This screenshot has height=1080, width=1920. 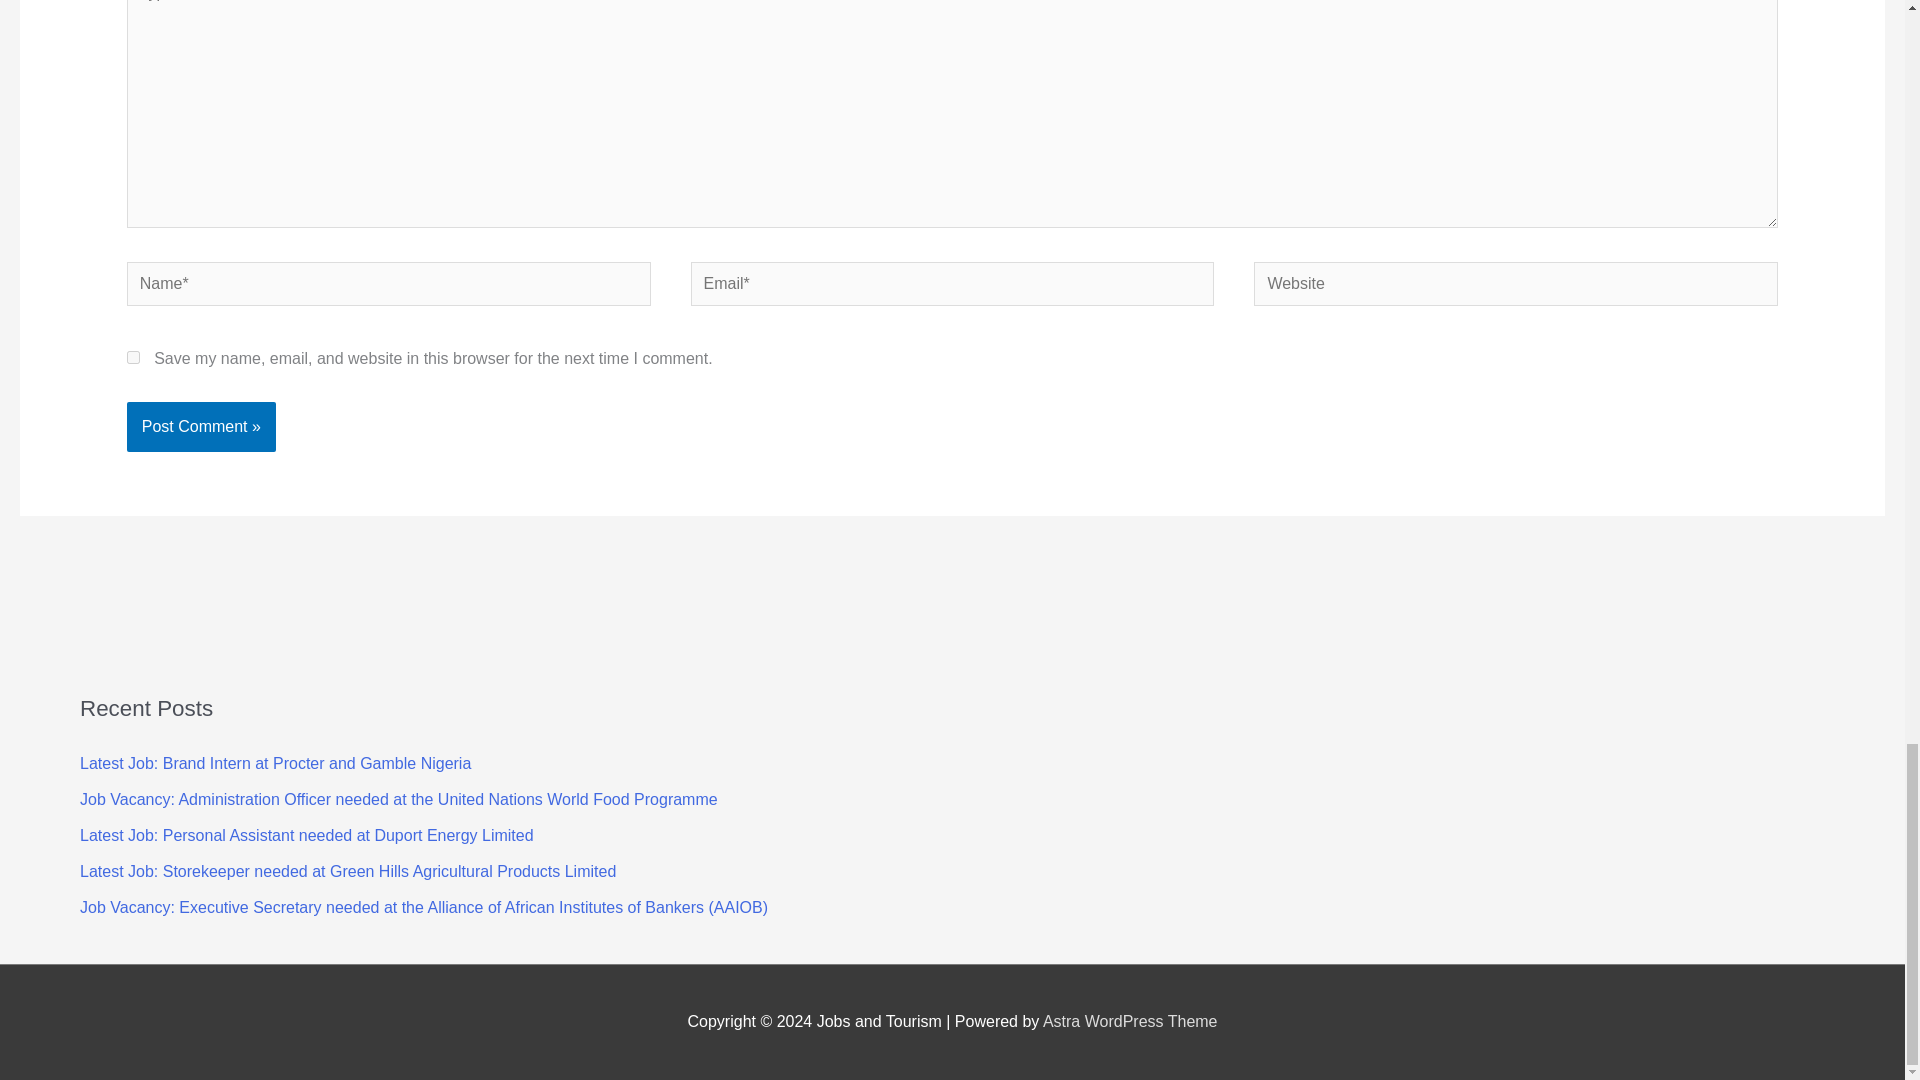 I want to click on Latest Job: Brand Intern at Procter and Gamble Nigeria, so click(x=275, y=763).